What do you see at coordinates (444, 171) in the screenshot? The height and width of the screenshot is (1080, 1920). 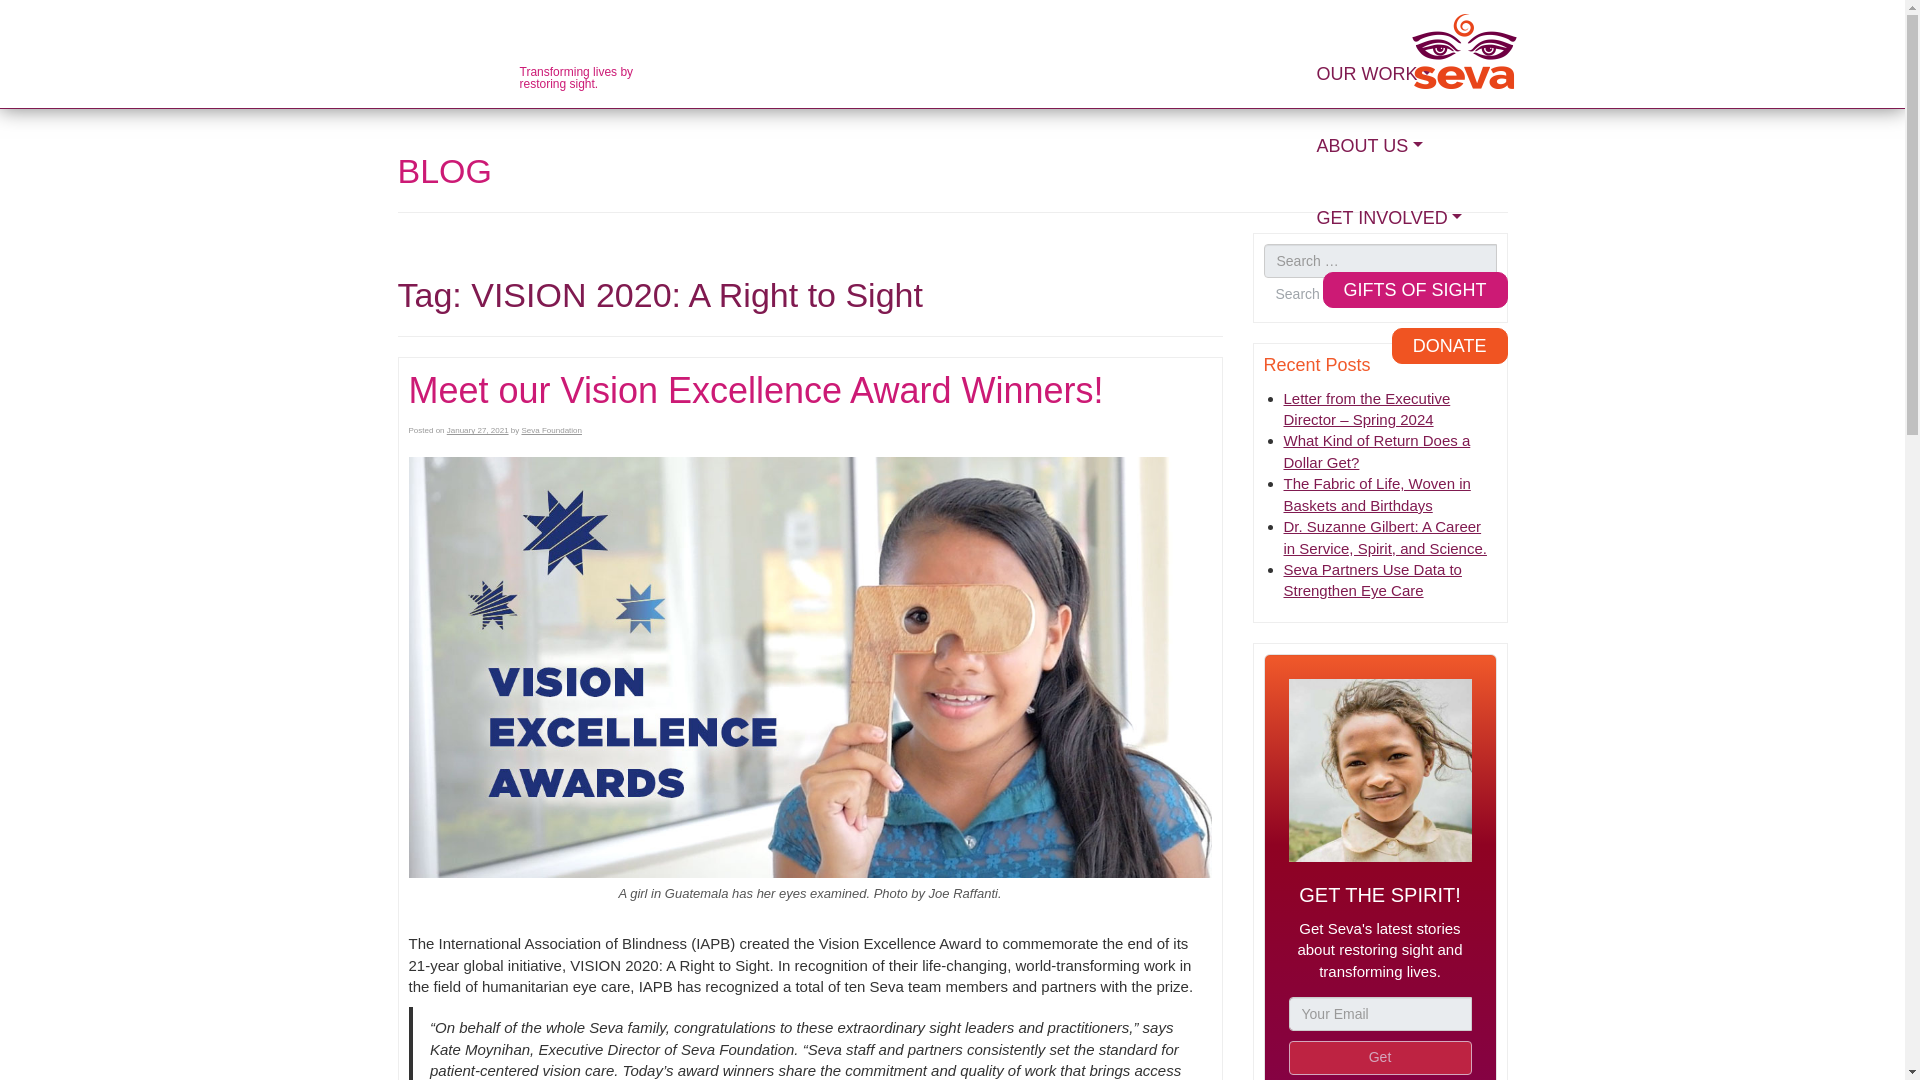 I see `BLOG` at bounding box center [444, 171].